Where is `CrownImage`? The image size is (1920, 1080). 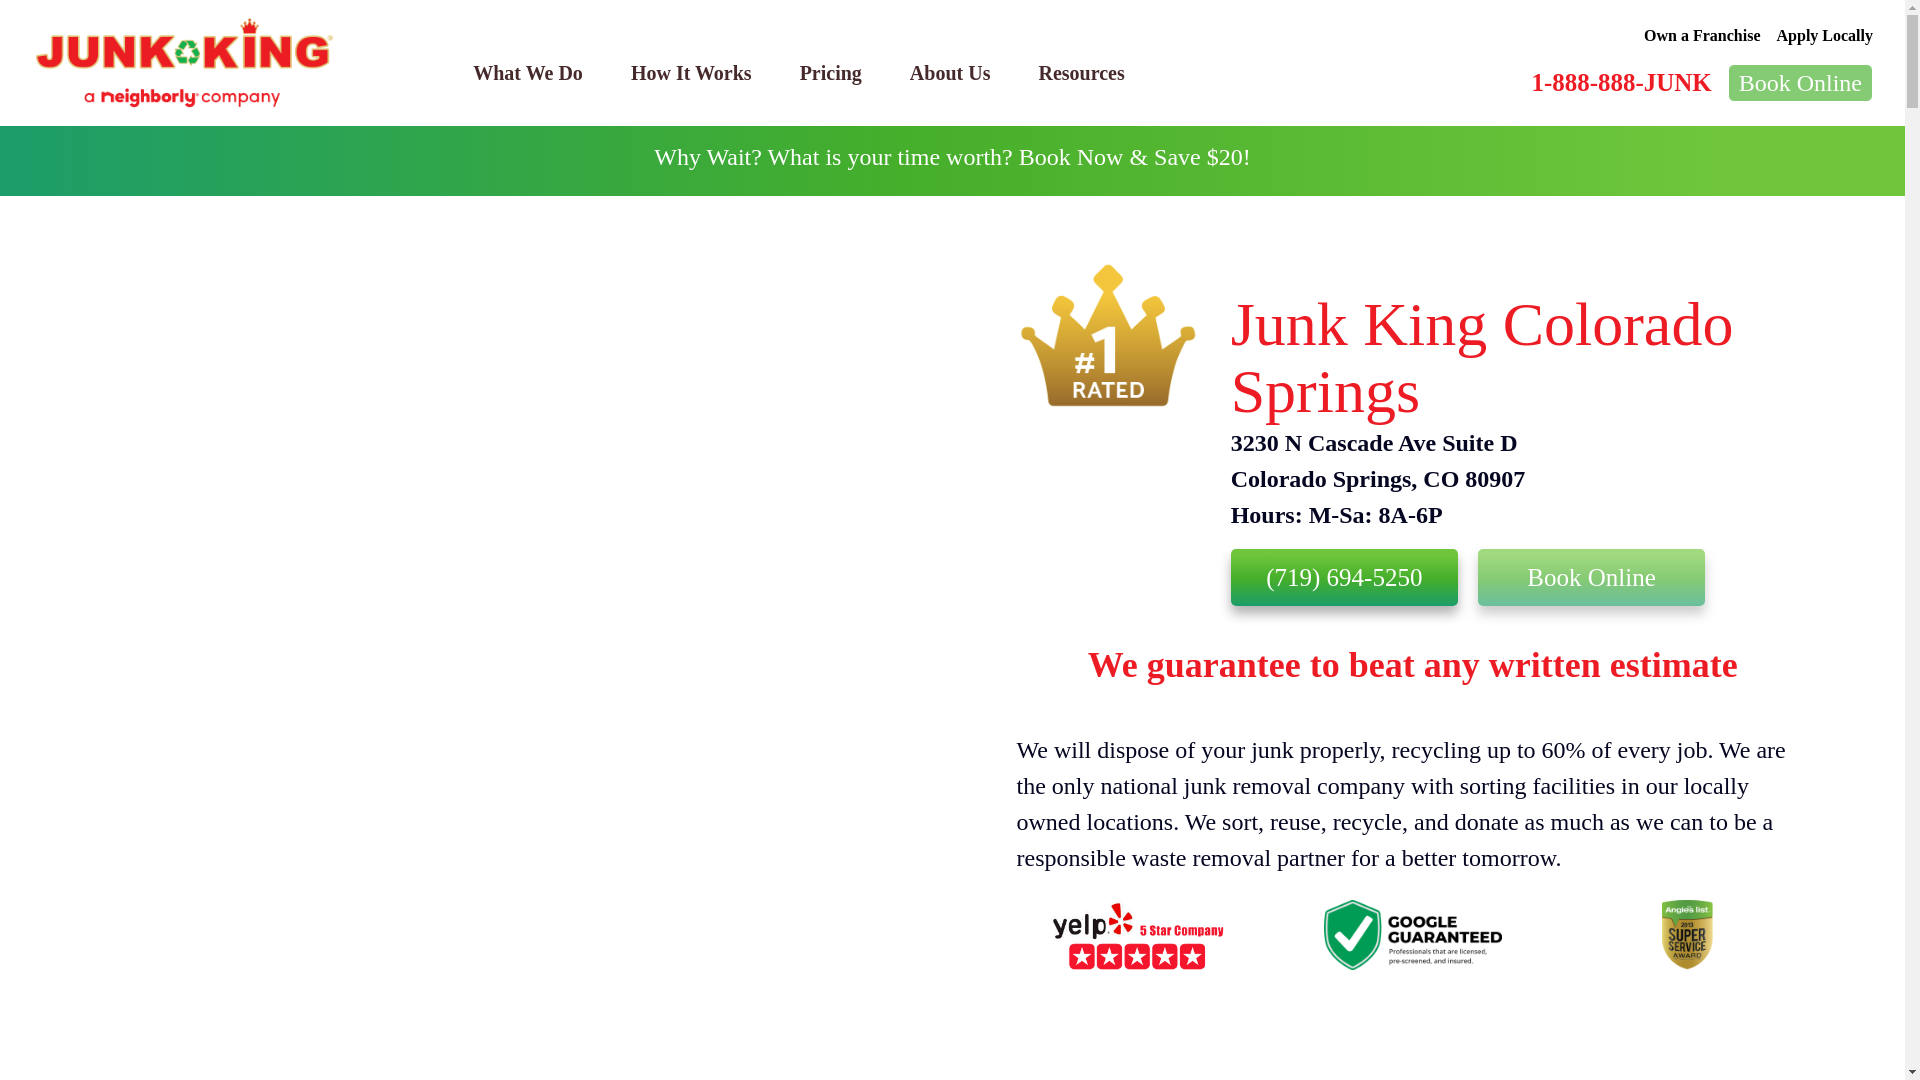
CrownImage is located at coordinates (1106, 335).